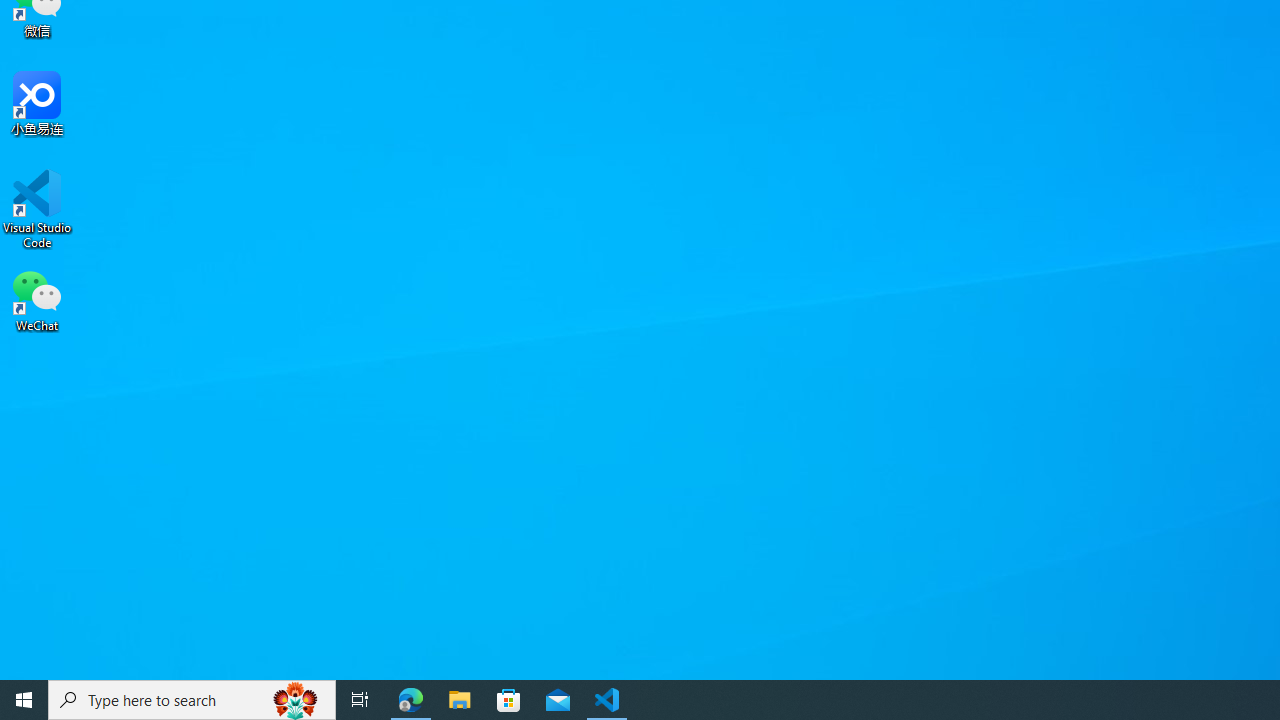 The height and width of the screenshot is (720, 1280). What do you see at coordinates (192, 700) in the screenshot?
I see `Type here to search` at bounding box center [192, 700].